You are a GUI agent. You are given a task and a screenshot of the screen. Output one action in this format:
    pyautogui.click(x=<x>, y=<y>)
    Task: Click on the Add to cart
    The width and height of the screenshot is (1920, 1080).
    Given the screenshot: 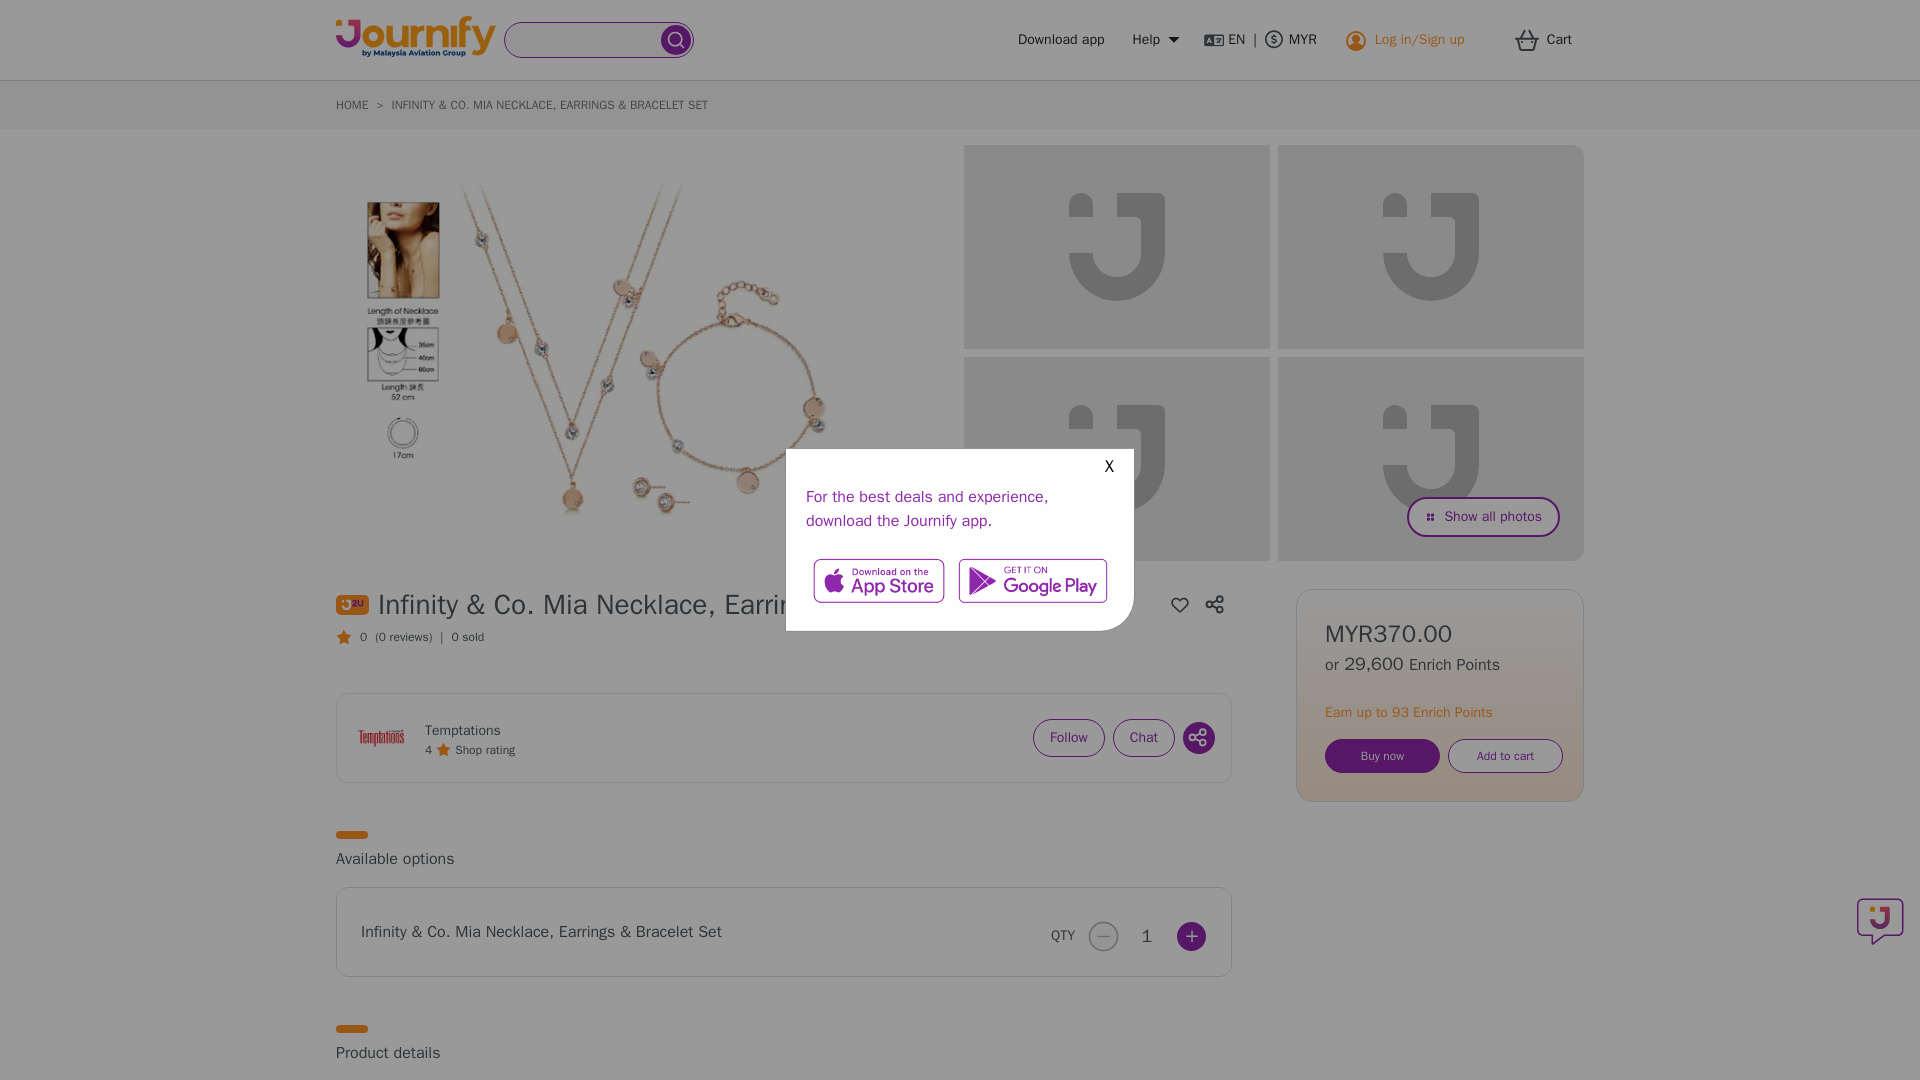 What is the action you would take?
    pyautogui.click(x=1504, y=756)
    